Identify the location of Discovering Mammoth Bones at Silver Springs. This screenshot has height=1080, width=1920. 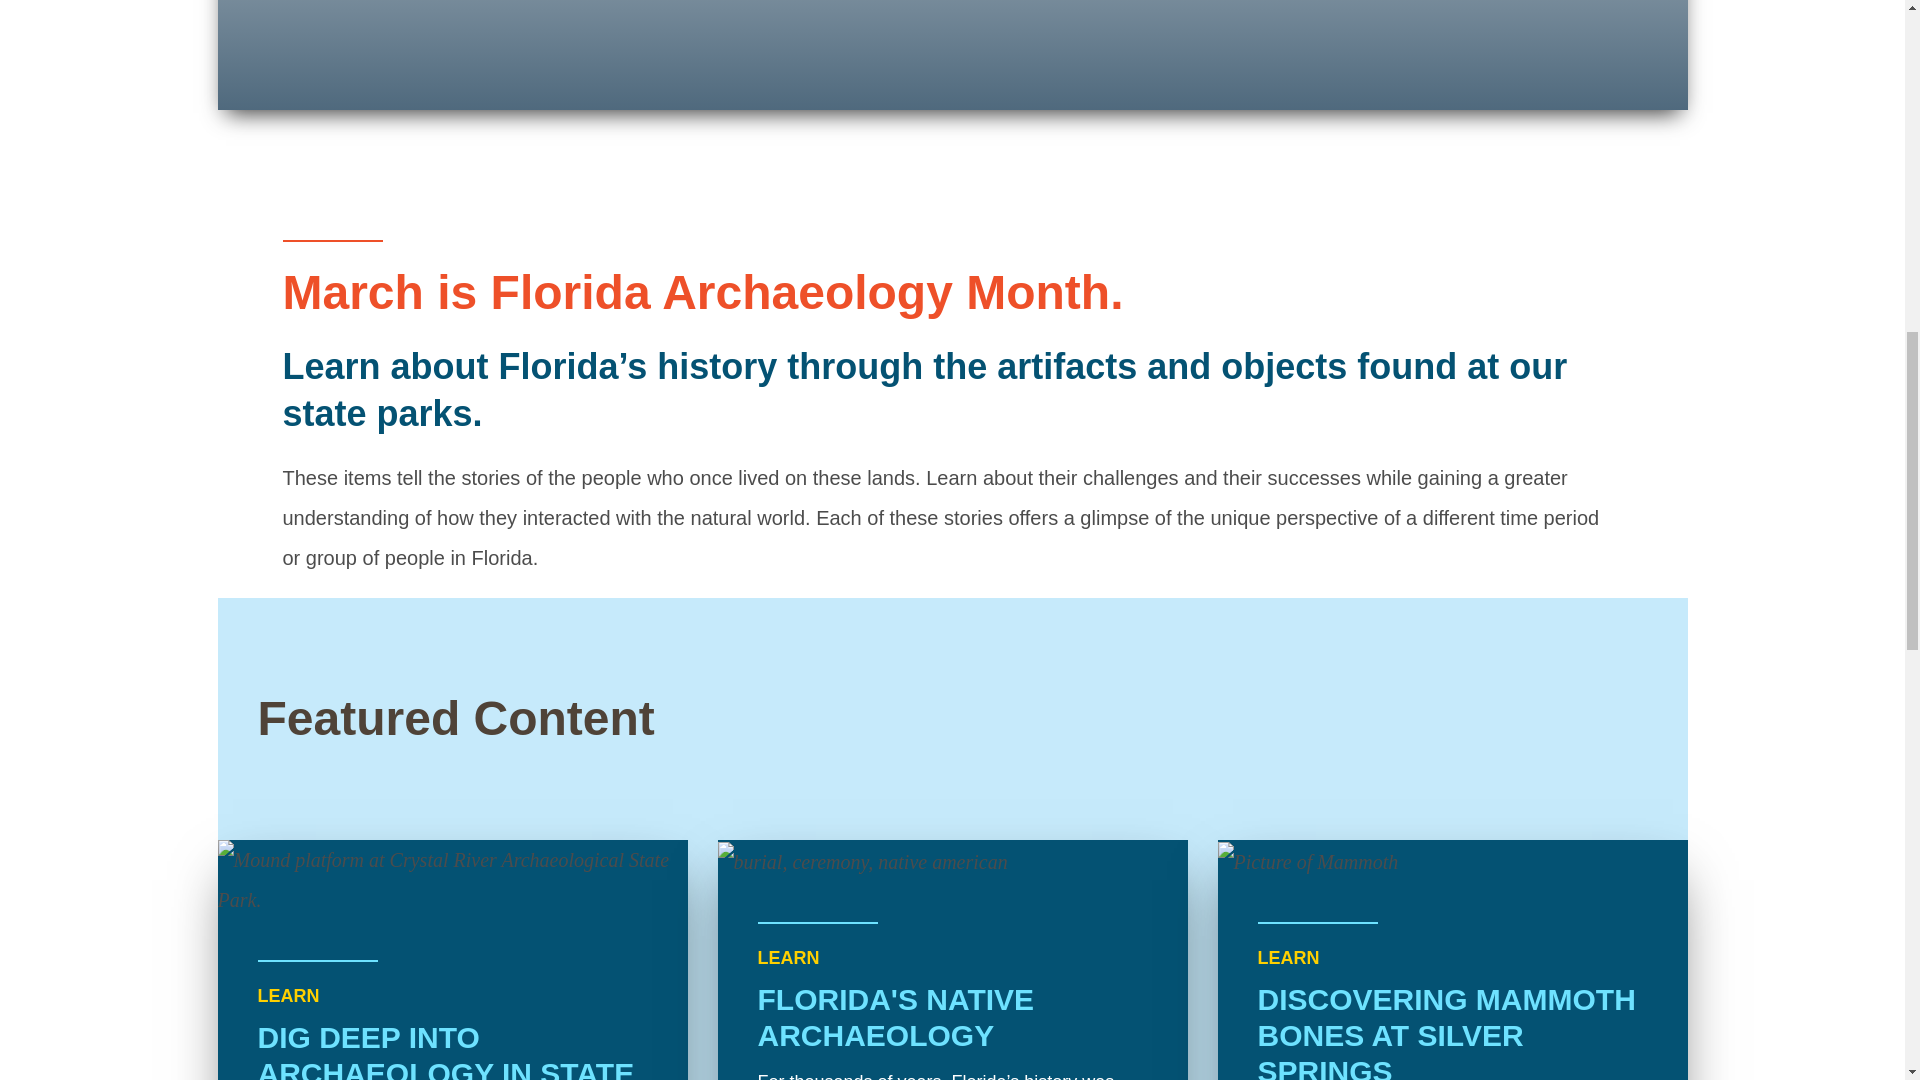
(1452, 960).